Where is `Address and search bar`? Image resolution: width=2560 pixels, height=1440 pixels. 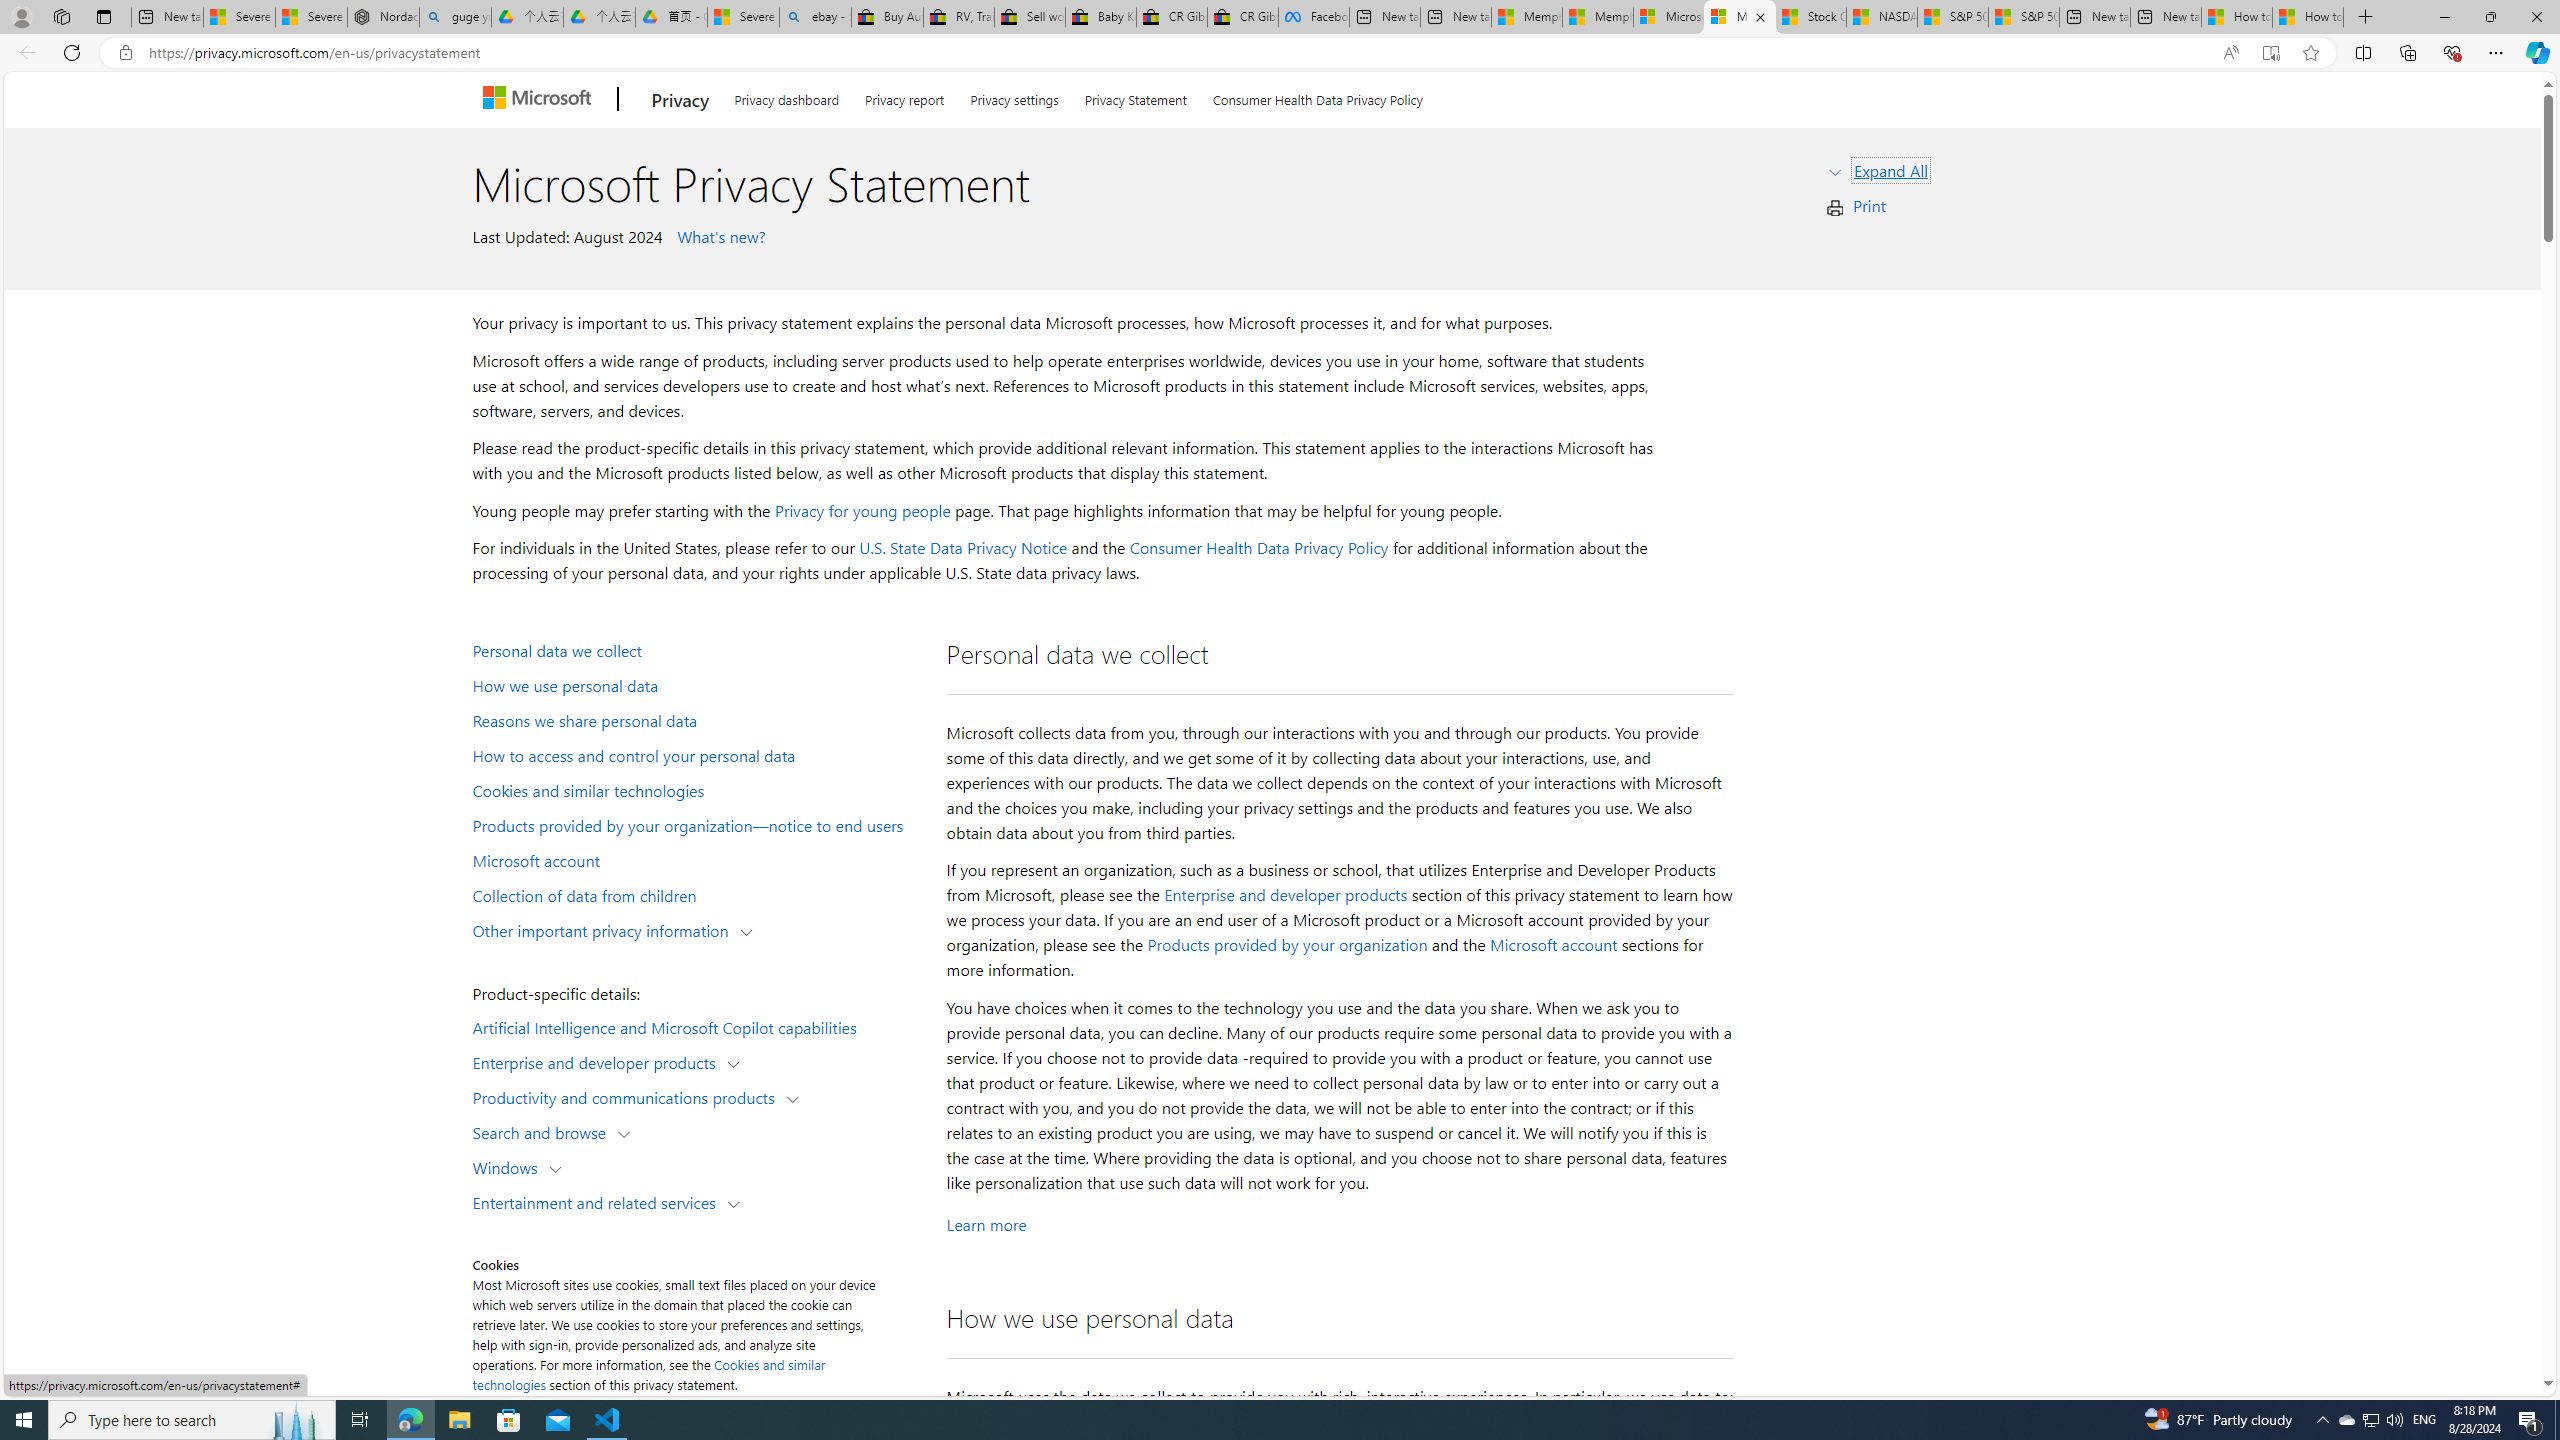
Address and search bar is located at coordinates (1177, 53).